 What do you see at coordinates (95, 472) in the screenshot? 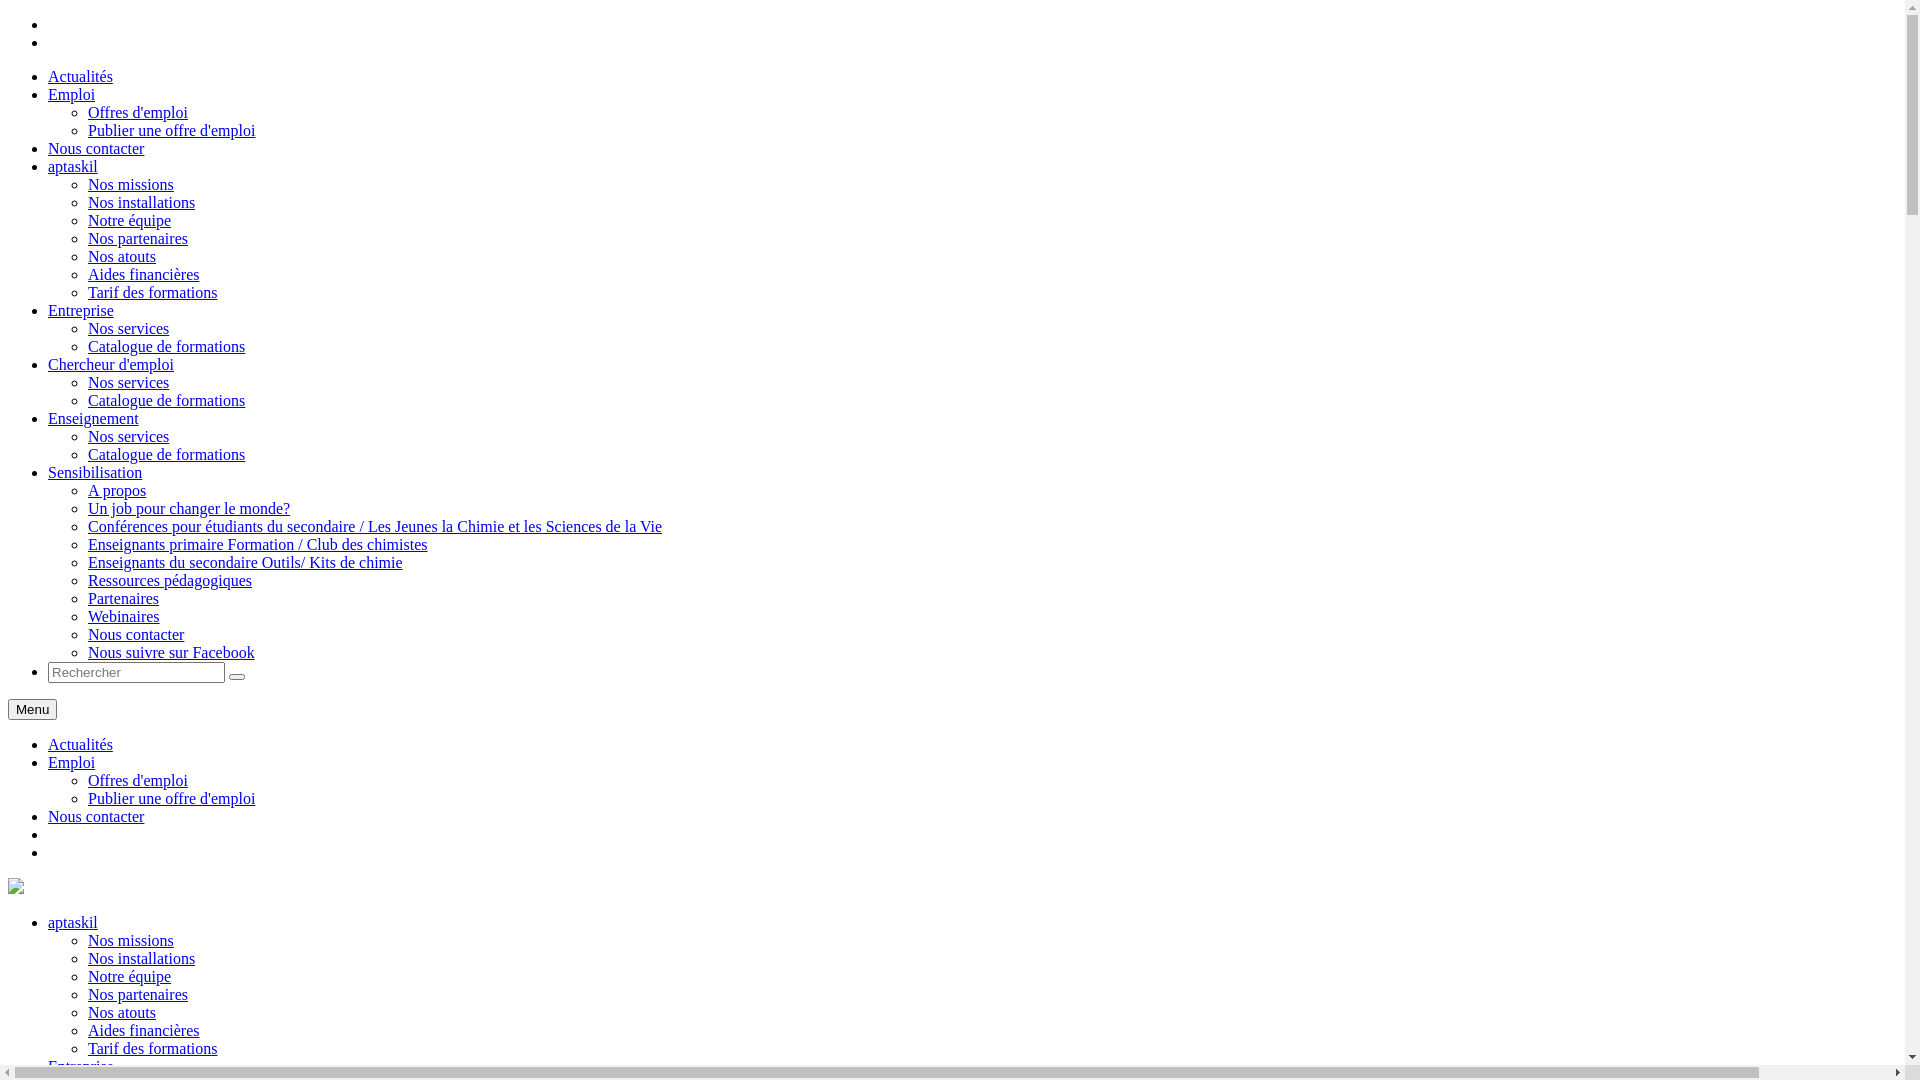
I see `Sensibilisation` at bounding box center [95, 472].